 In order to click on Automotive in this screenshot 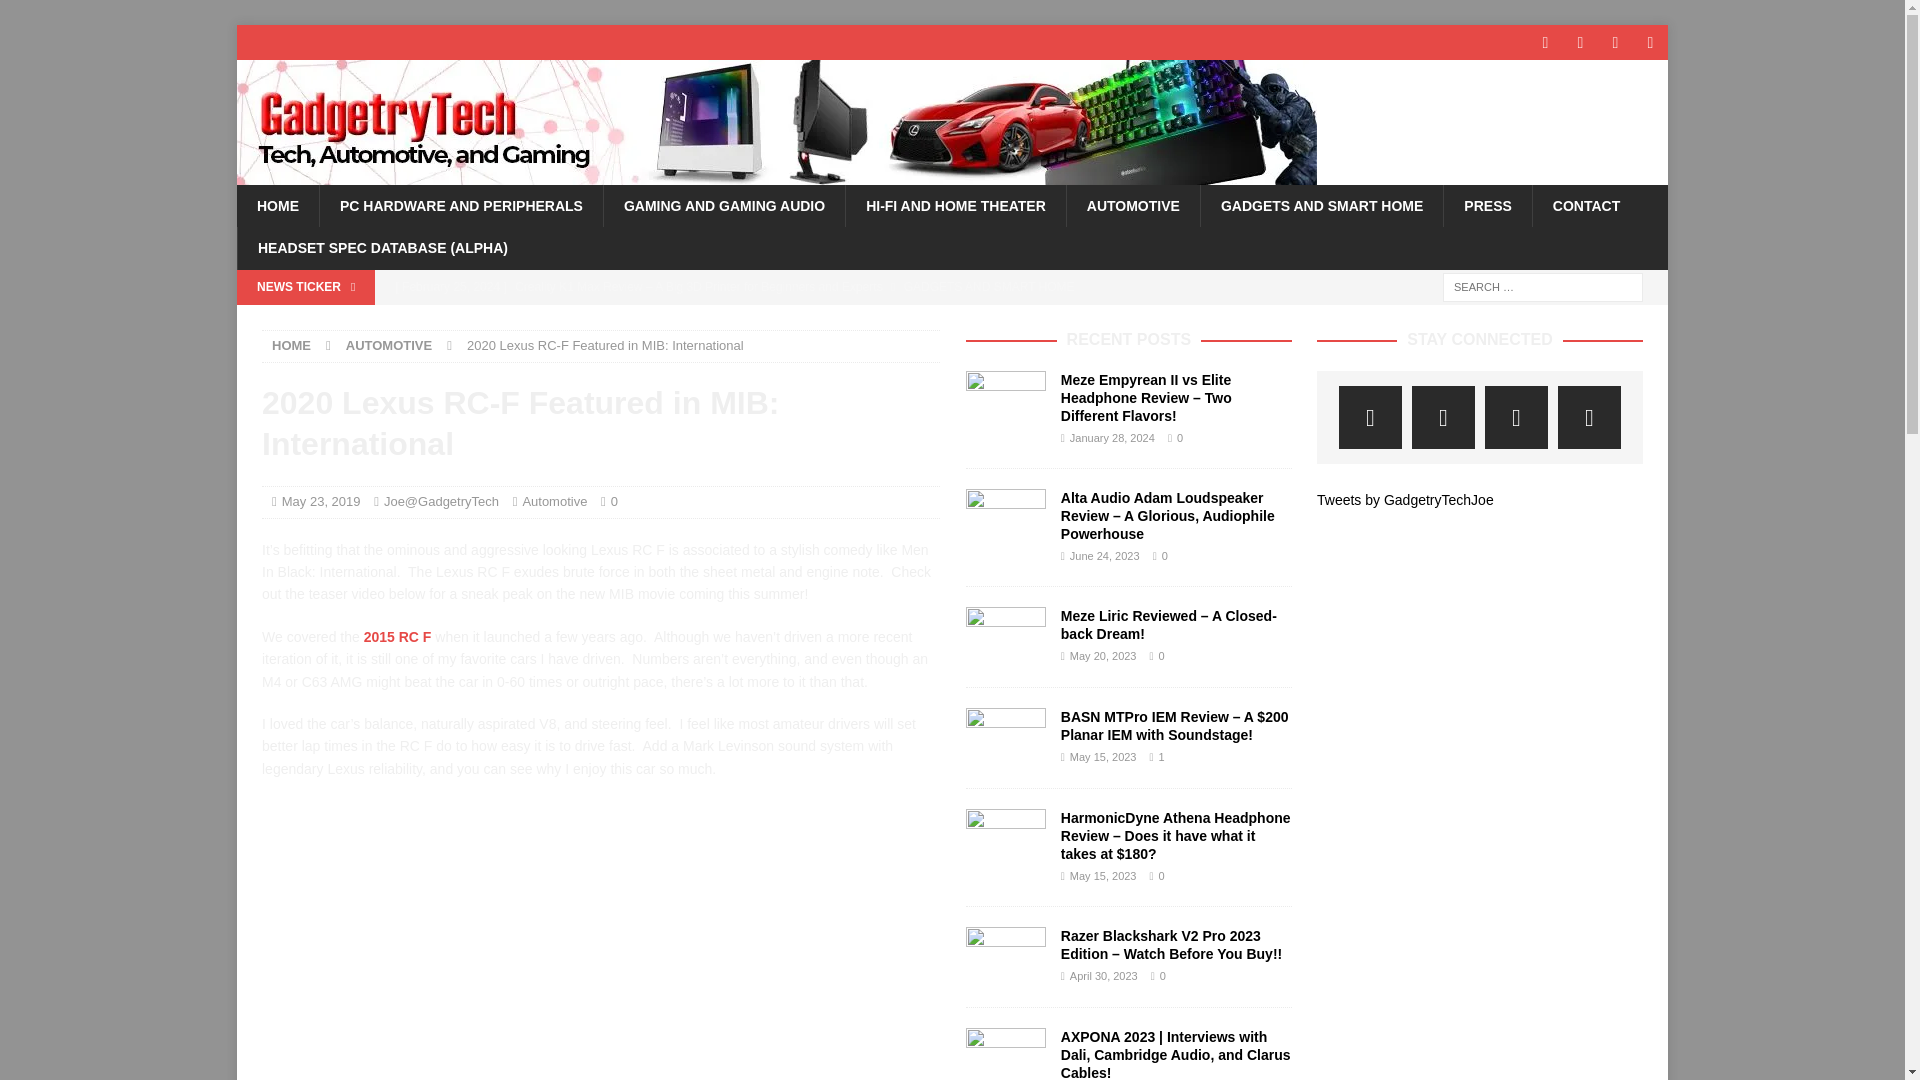, I will do `click(554, 500)`.